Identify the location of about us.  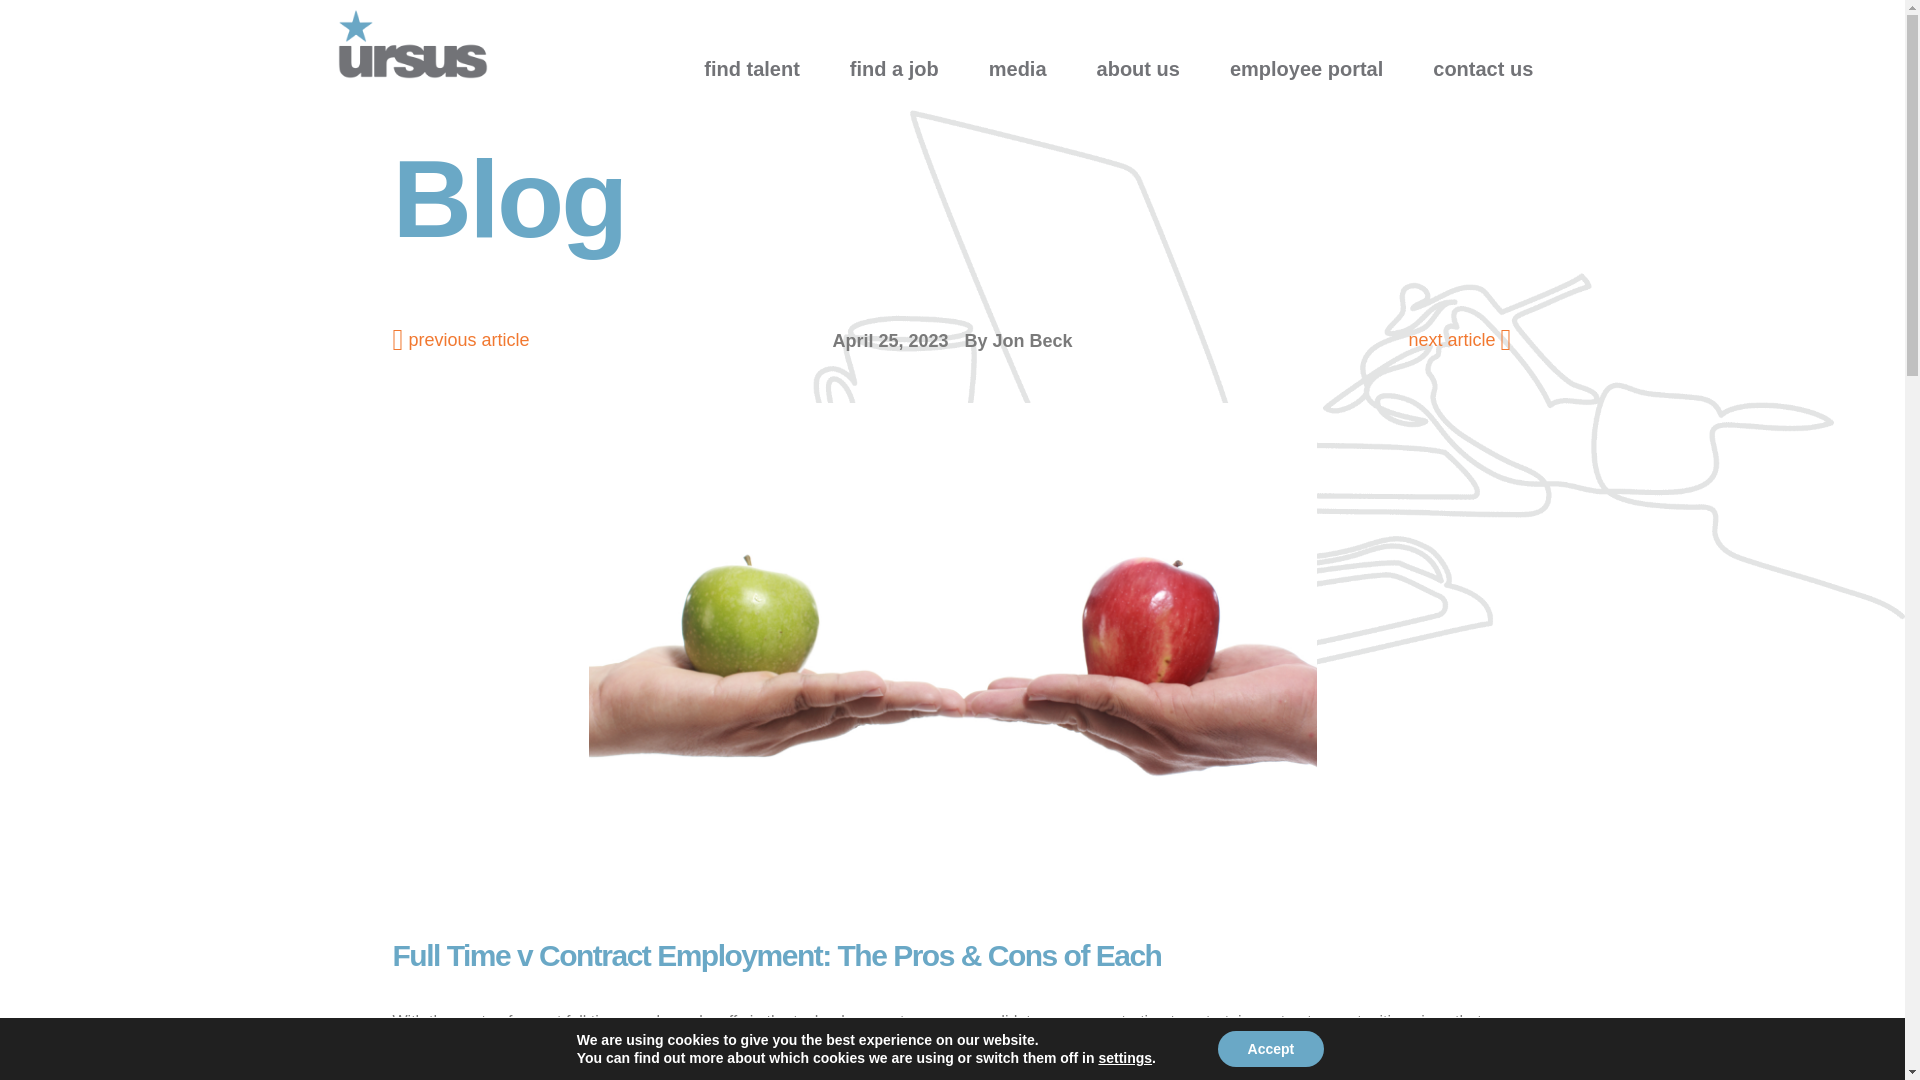
(1143, 62).